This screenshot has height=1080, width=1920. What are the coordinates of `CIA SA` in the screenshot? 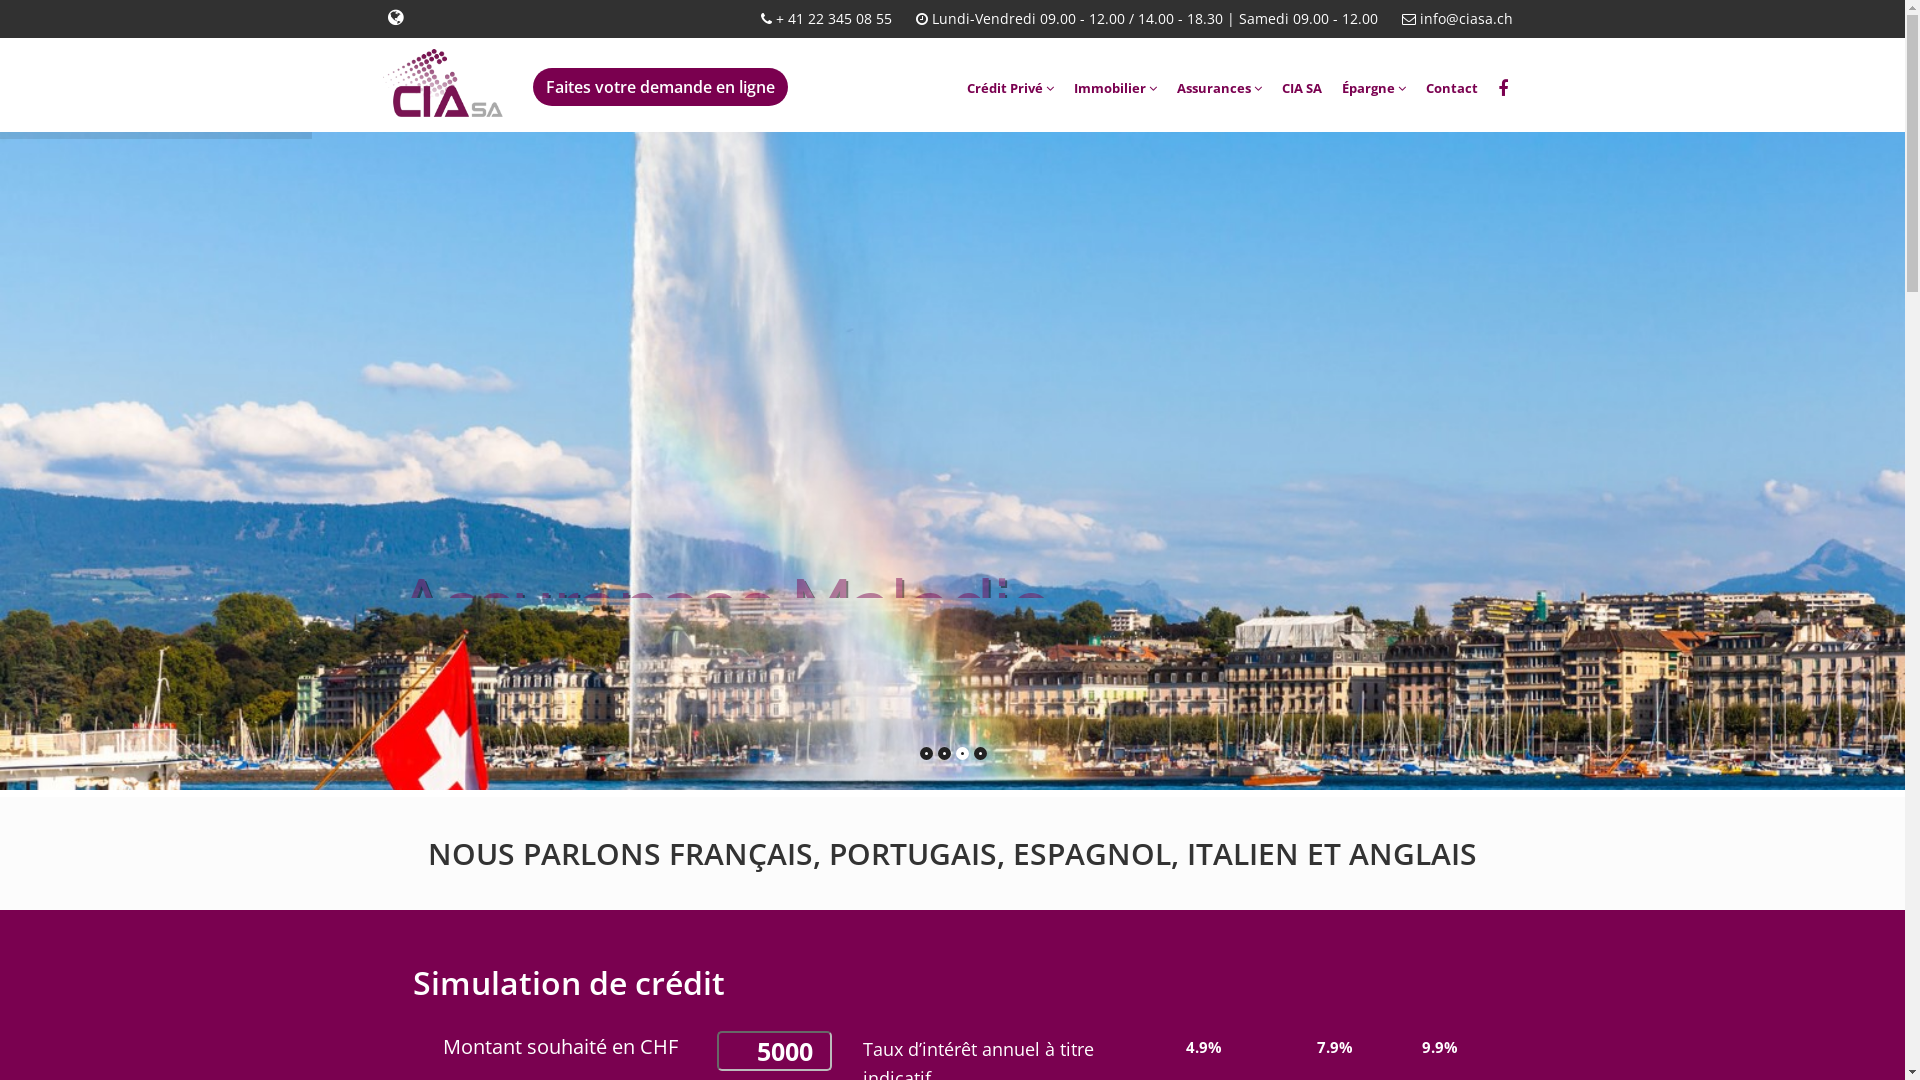 It's located at (1302, 88).